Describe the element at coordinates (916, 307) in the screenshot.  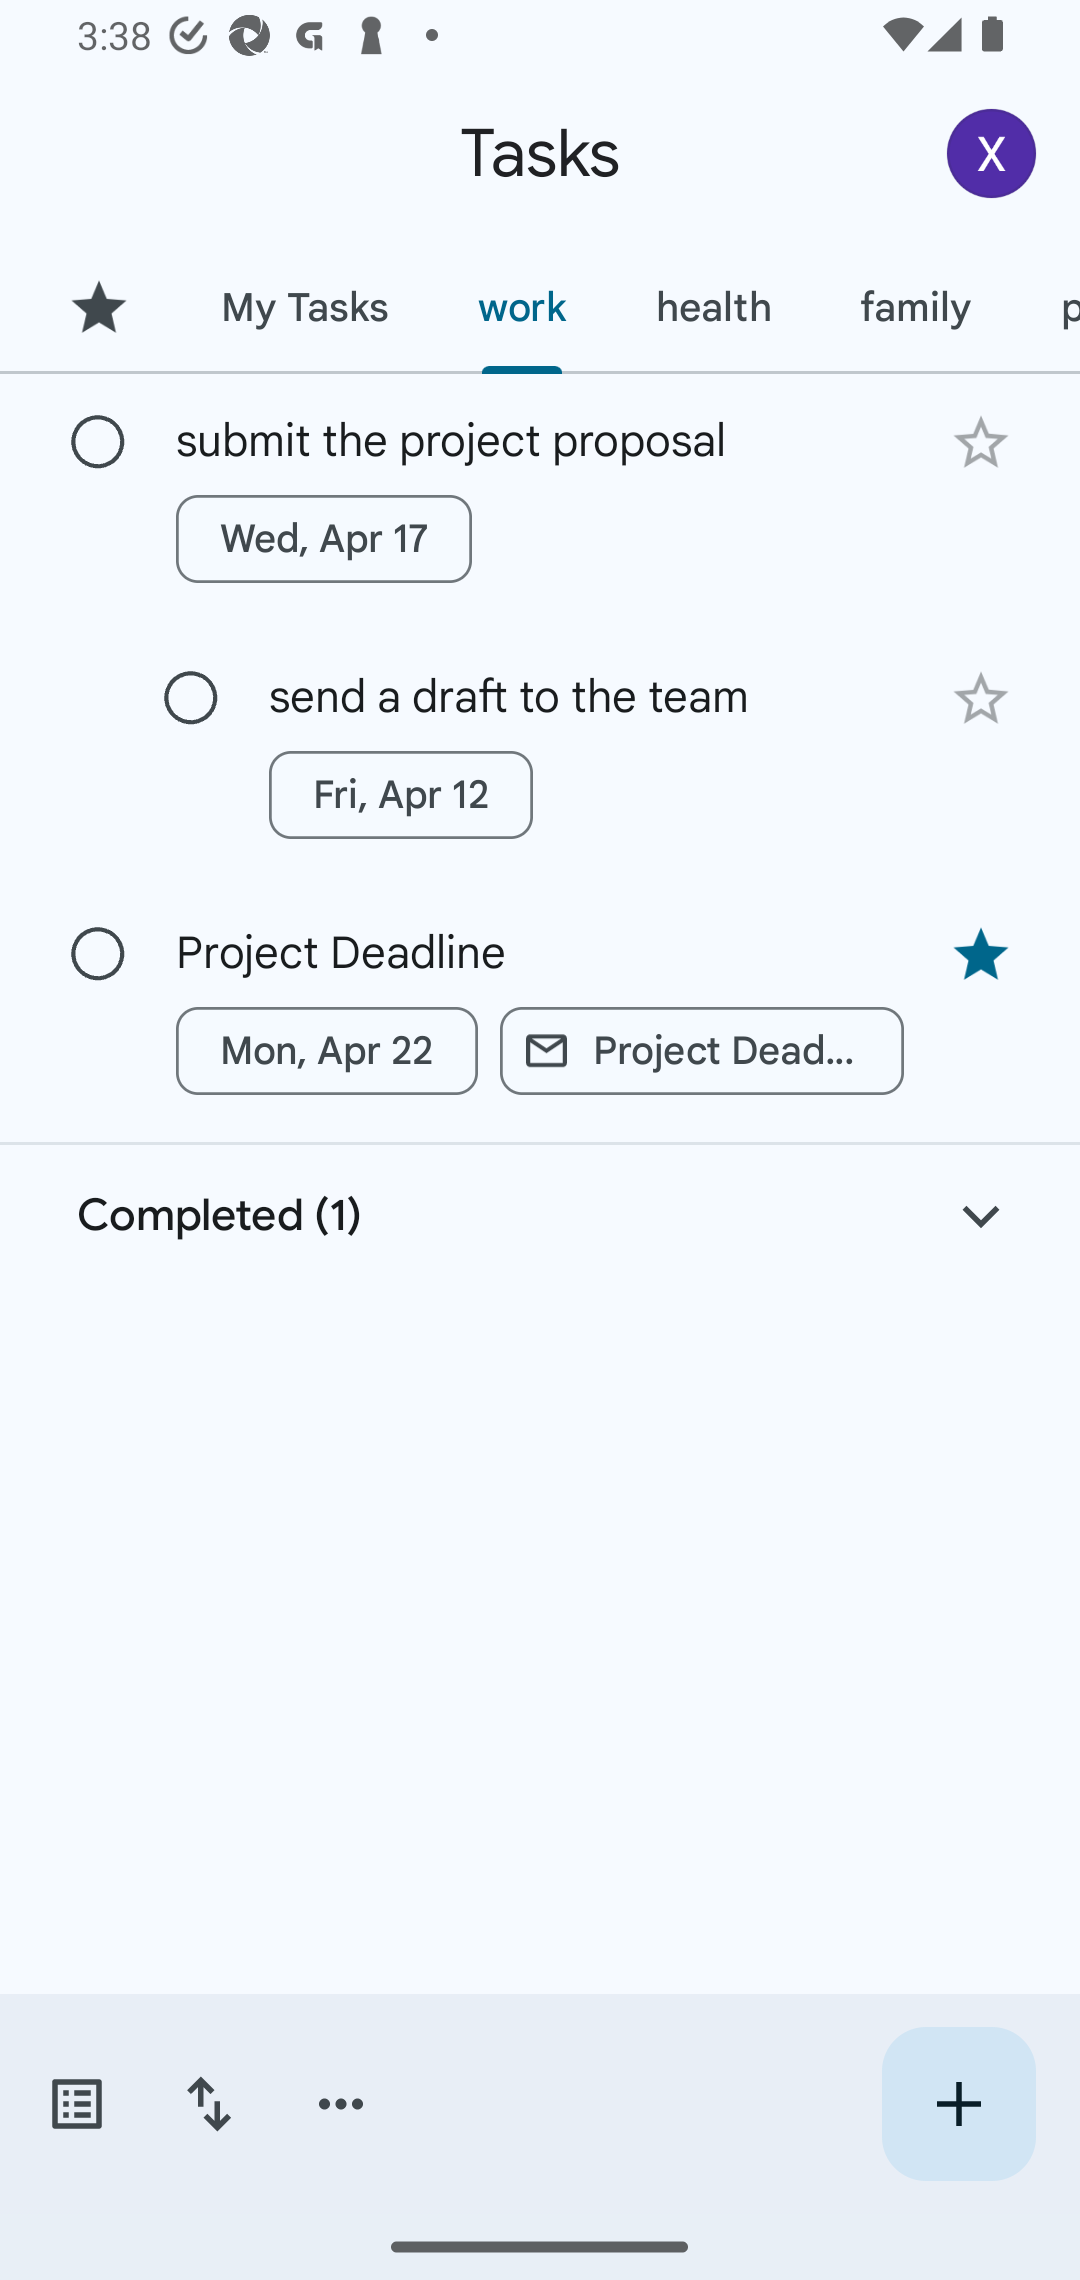
I see `family` at that location.